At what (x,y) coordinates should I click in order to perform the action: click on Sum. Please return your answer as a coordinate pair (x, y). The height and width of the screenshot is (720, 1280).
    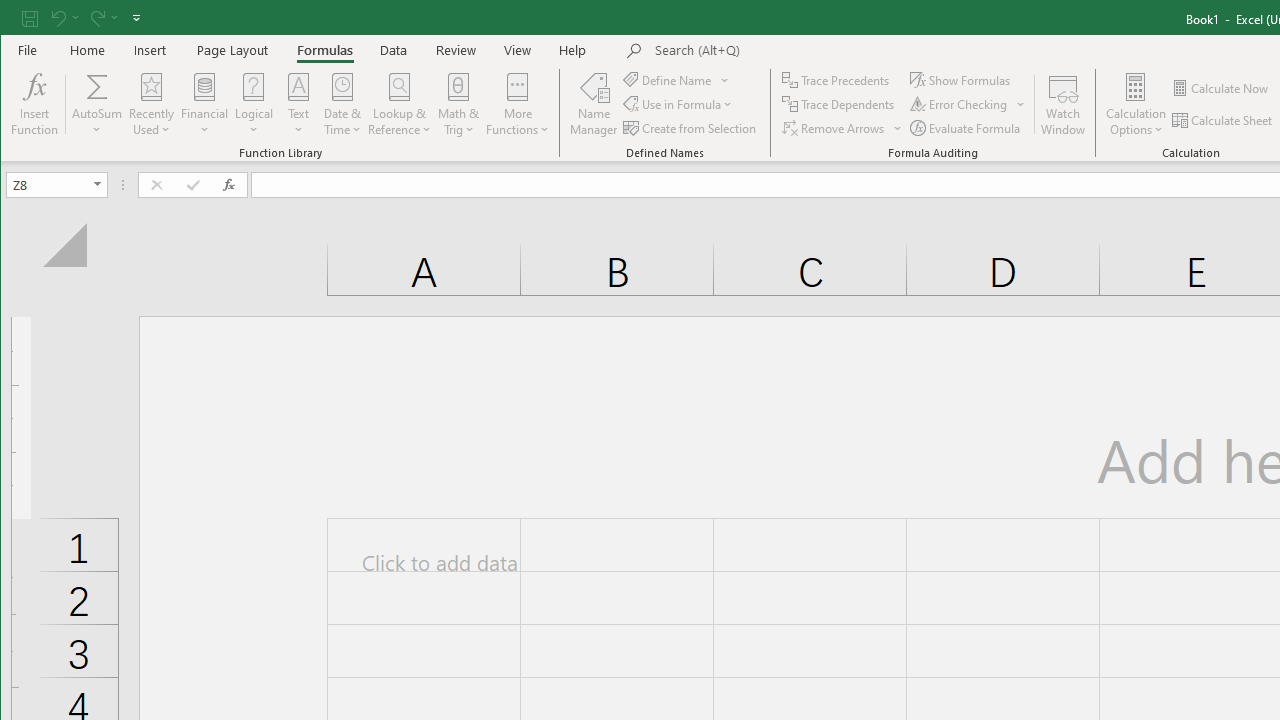
    Looking at the image, I should click on (98, 86).